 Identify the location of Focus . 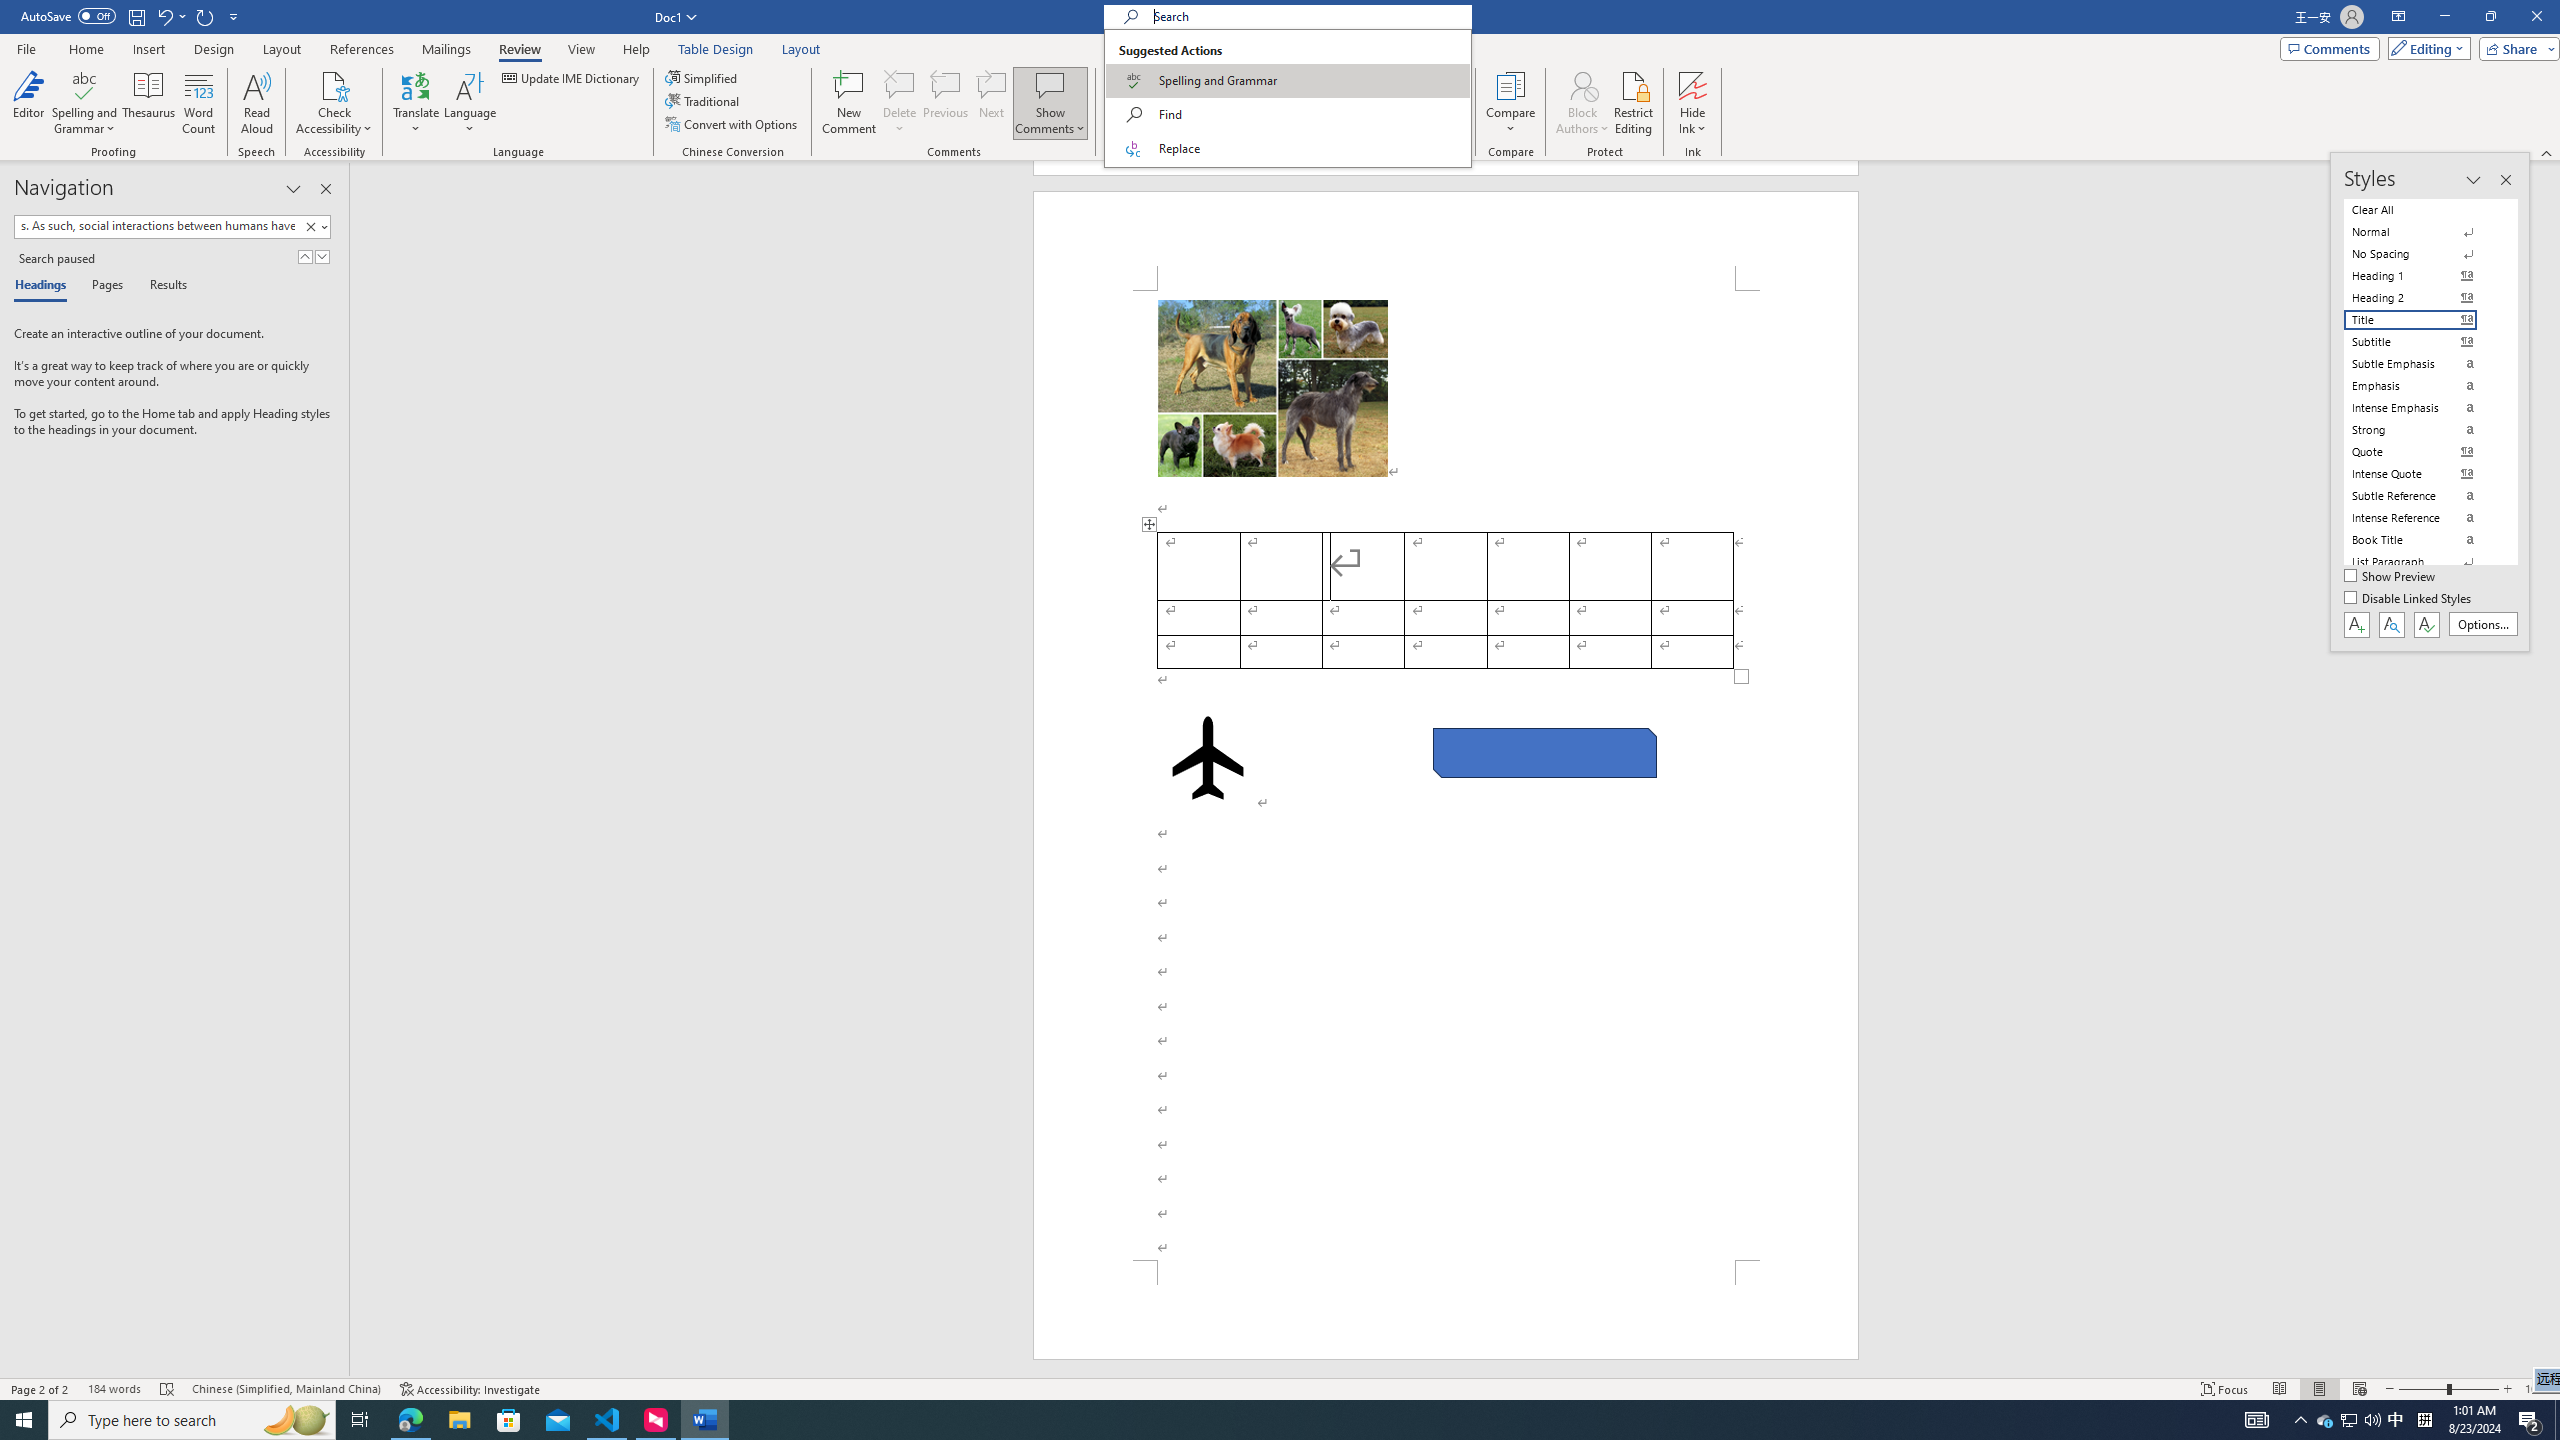
(2225, 1389).